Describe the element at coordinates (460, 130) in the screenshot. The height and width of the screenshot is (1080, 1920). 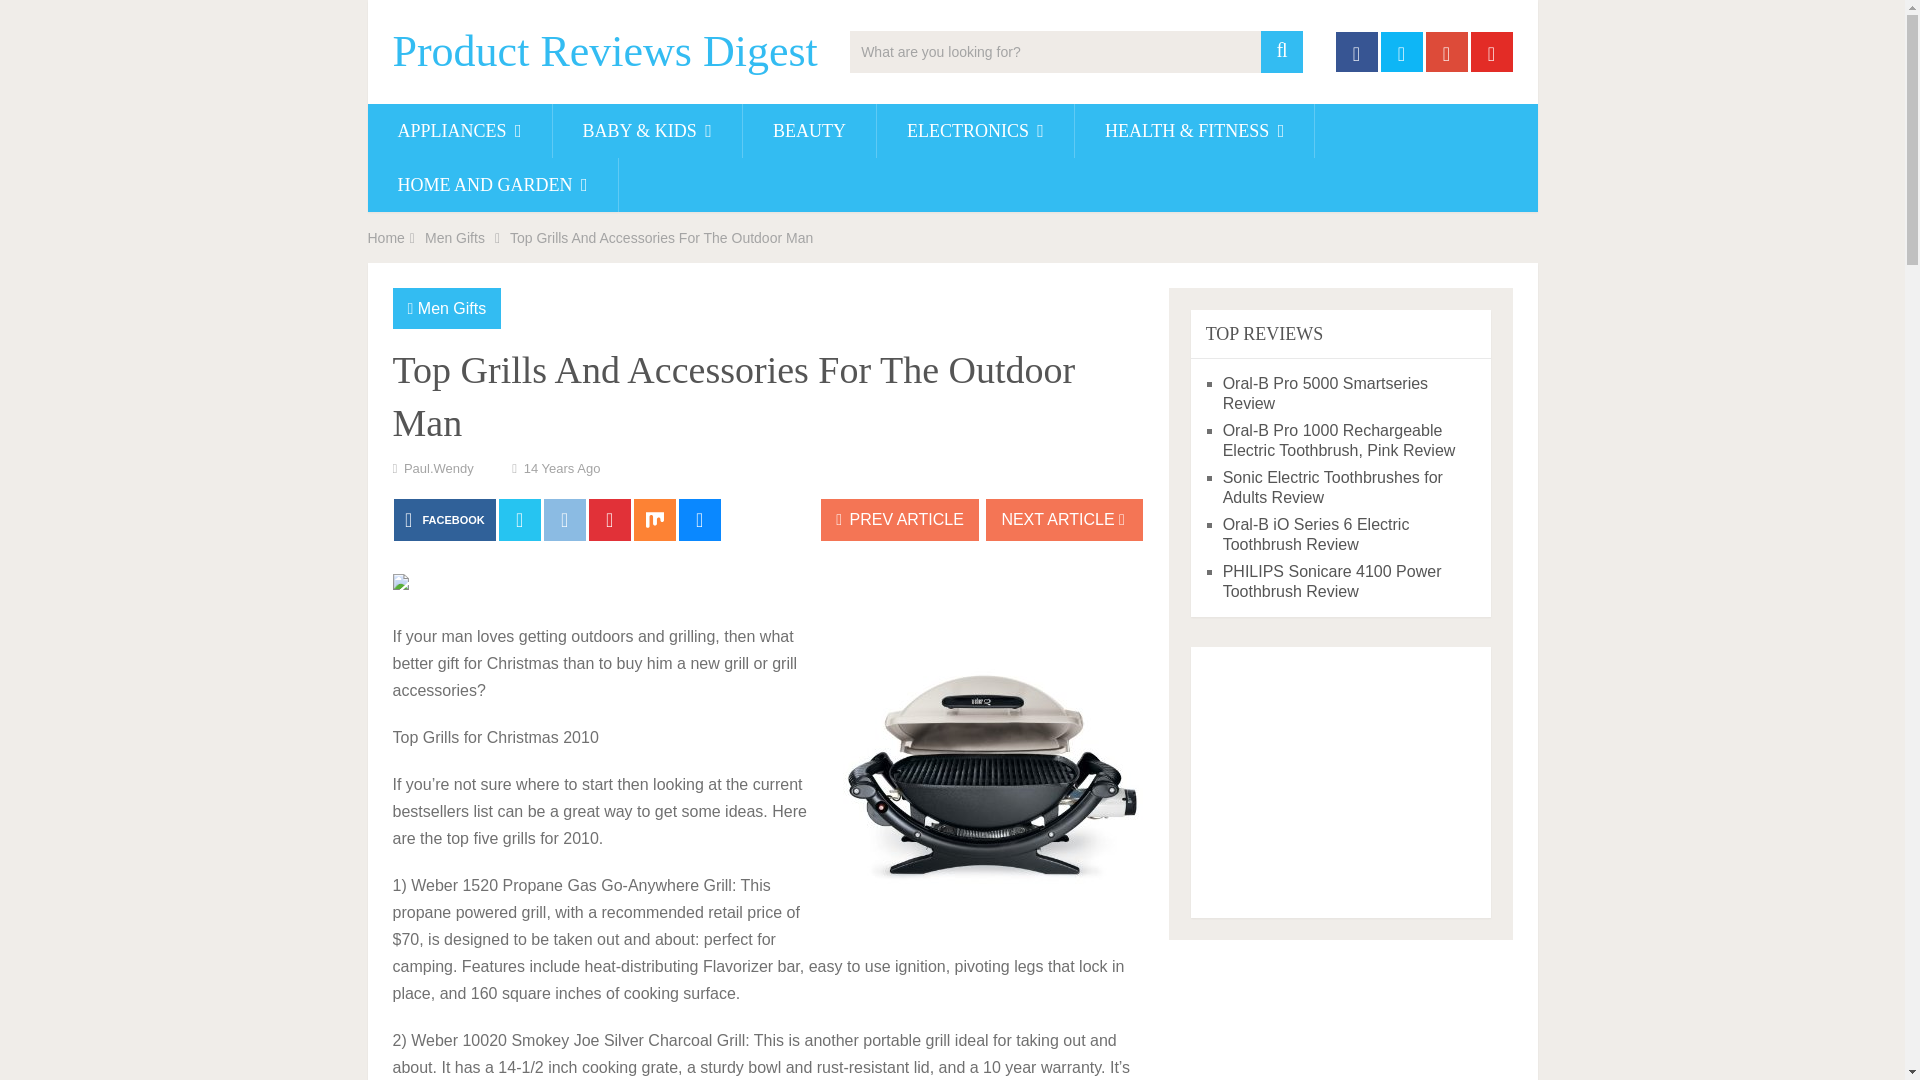
I see `APPLIANCES` at that location.